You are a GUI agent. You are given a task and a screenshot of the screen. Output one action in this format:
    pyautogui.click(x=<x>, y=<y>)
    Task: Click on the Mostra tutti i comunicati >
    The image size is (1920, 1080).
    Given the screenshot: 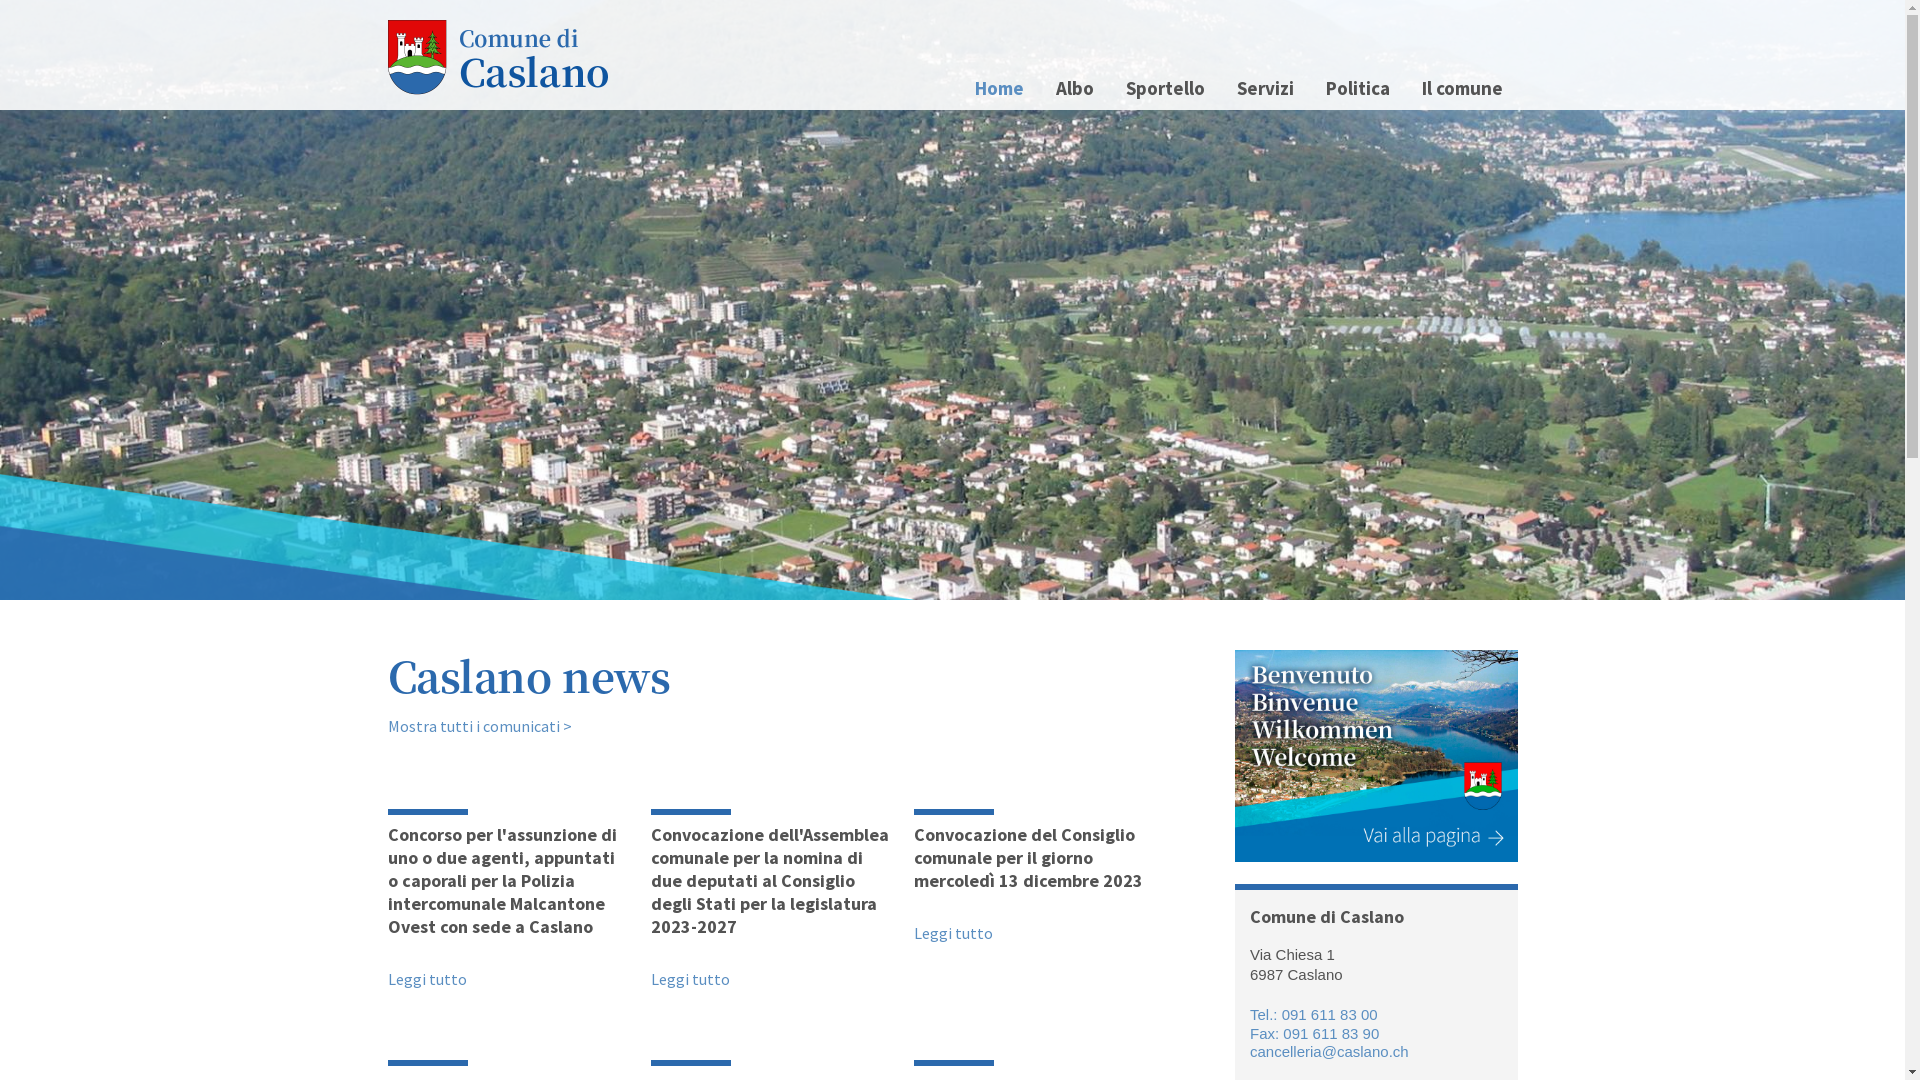 What is the action you would take?
    pyautogui.click(x=480, y=726)
    